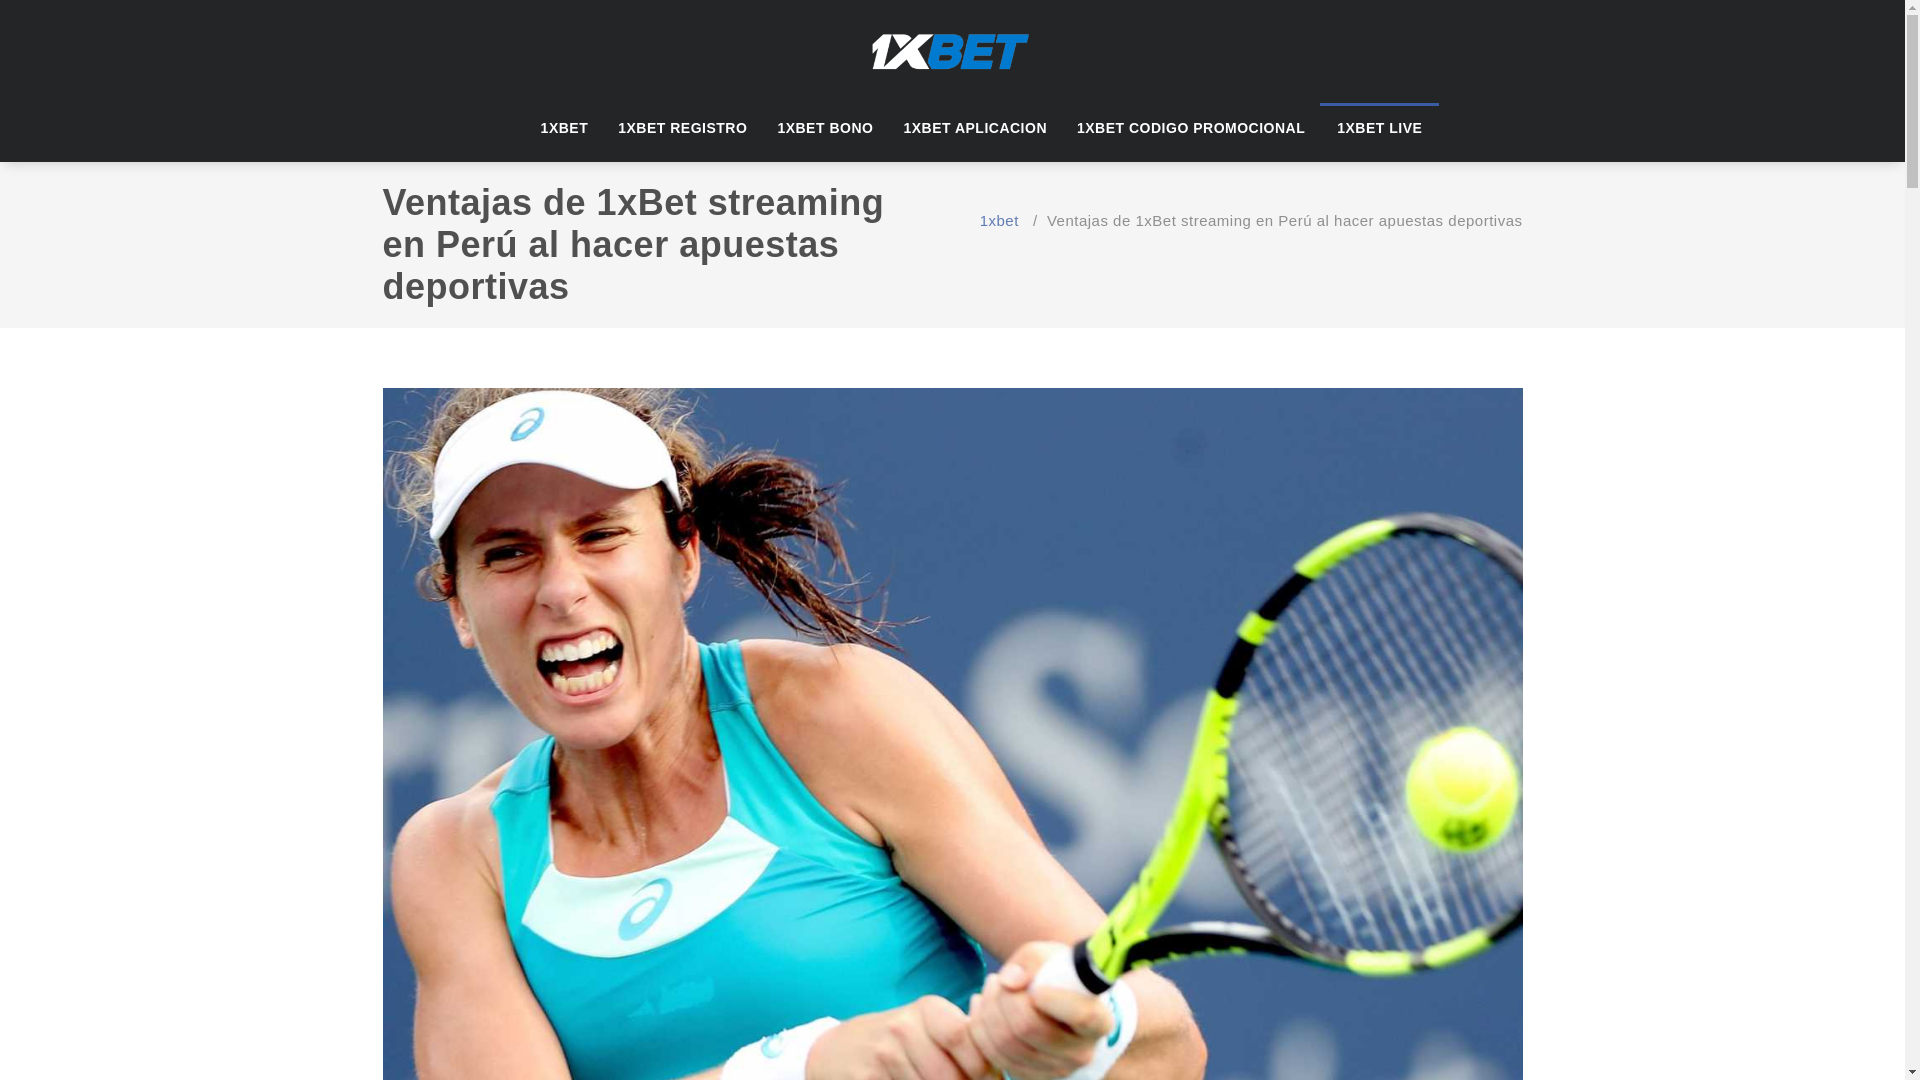 This screenshot has height=1080, width=1920. I want to click on 1XBET REGISTRO, so click(682, 128).